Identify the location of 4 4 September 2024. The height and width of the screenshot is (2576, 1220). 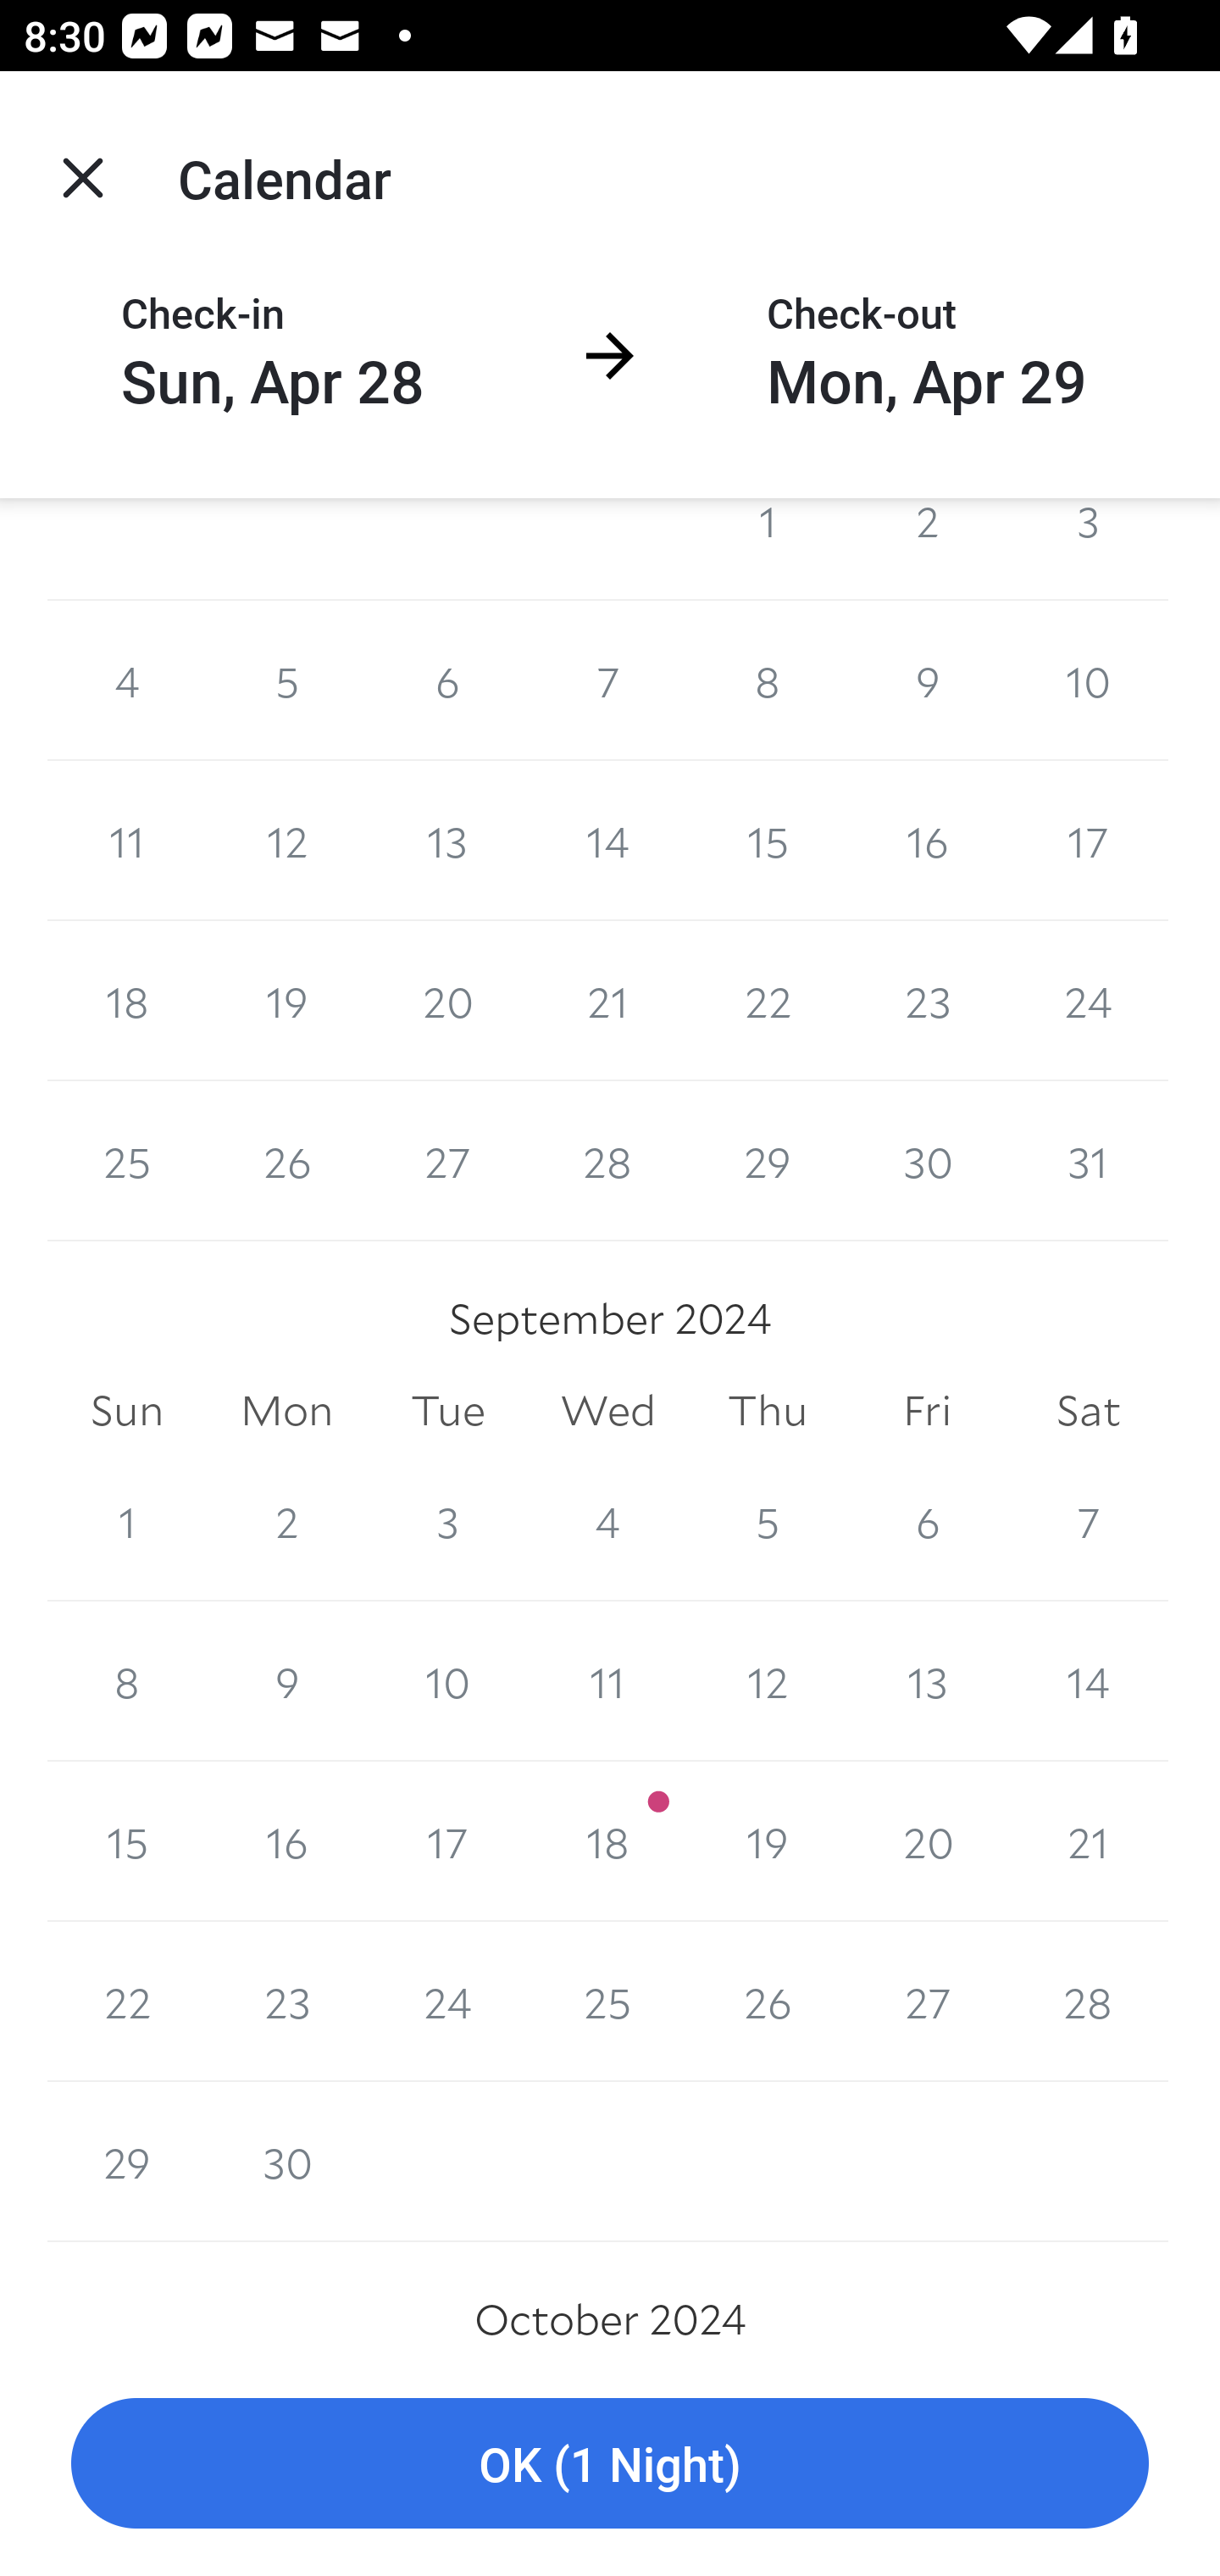
(608, 1522).